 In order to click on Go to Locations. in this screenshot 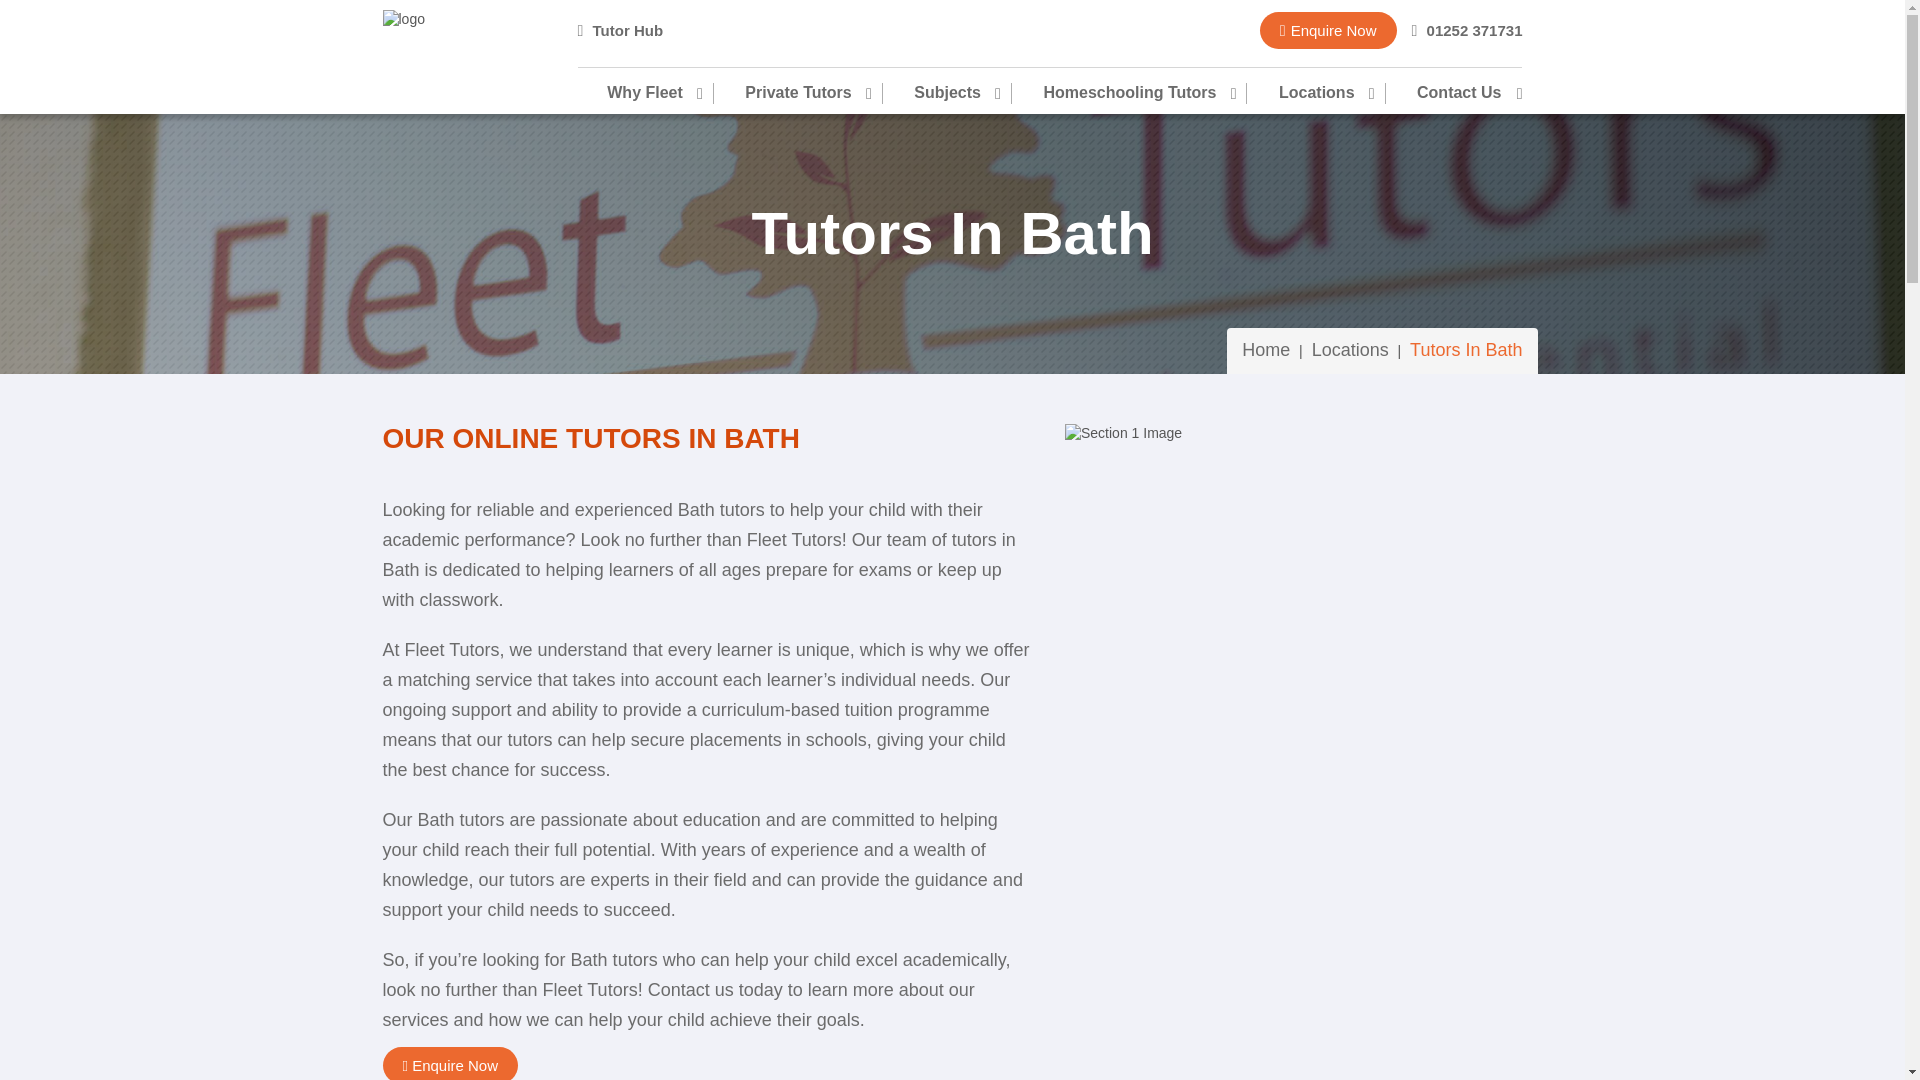, I will do `click(1350, 350)`.